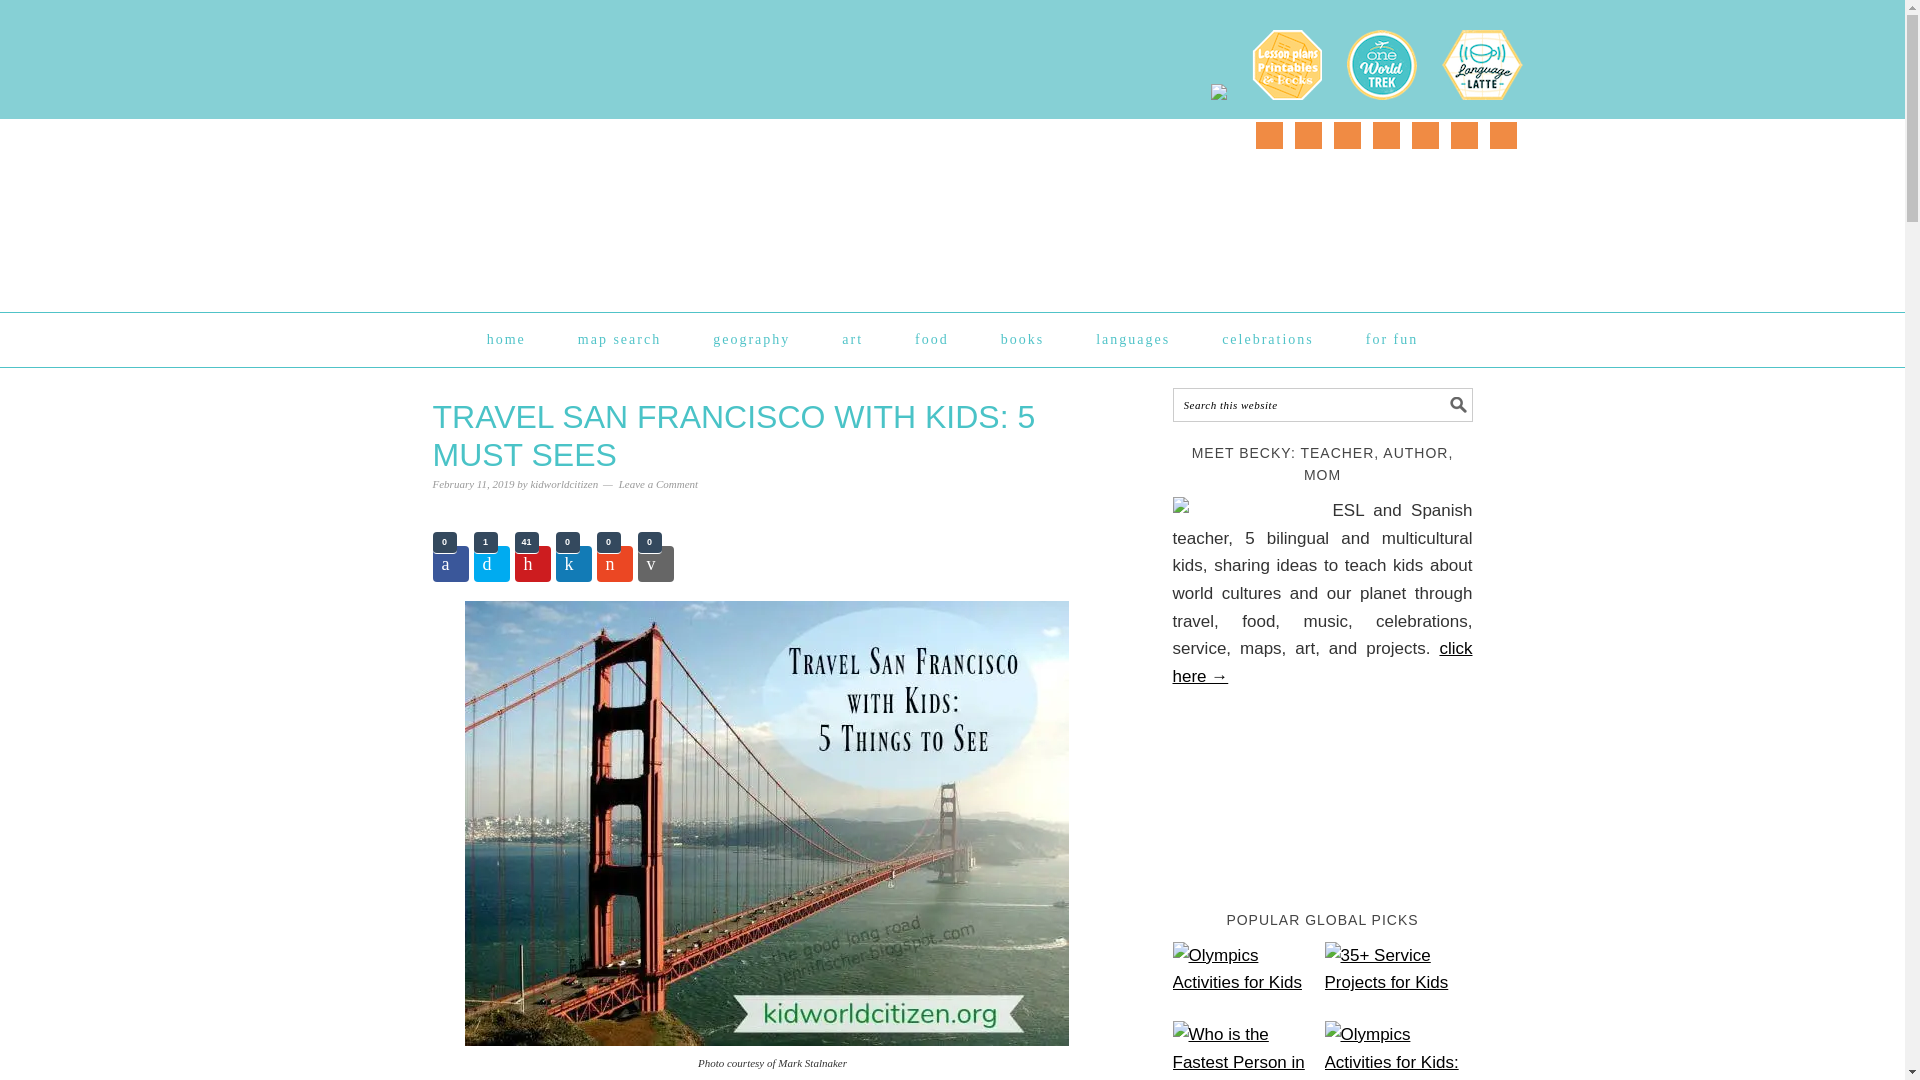 Image resolution: width=1920 pixels, height=1080 pixels. Describe the element at coordinates (852, 339) in the screenshot. I see `art` at that location.